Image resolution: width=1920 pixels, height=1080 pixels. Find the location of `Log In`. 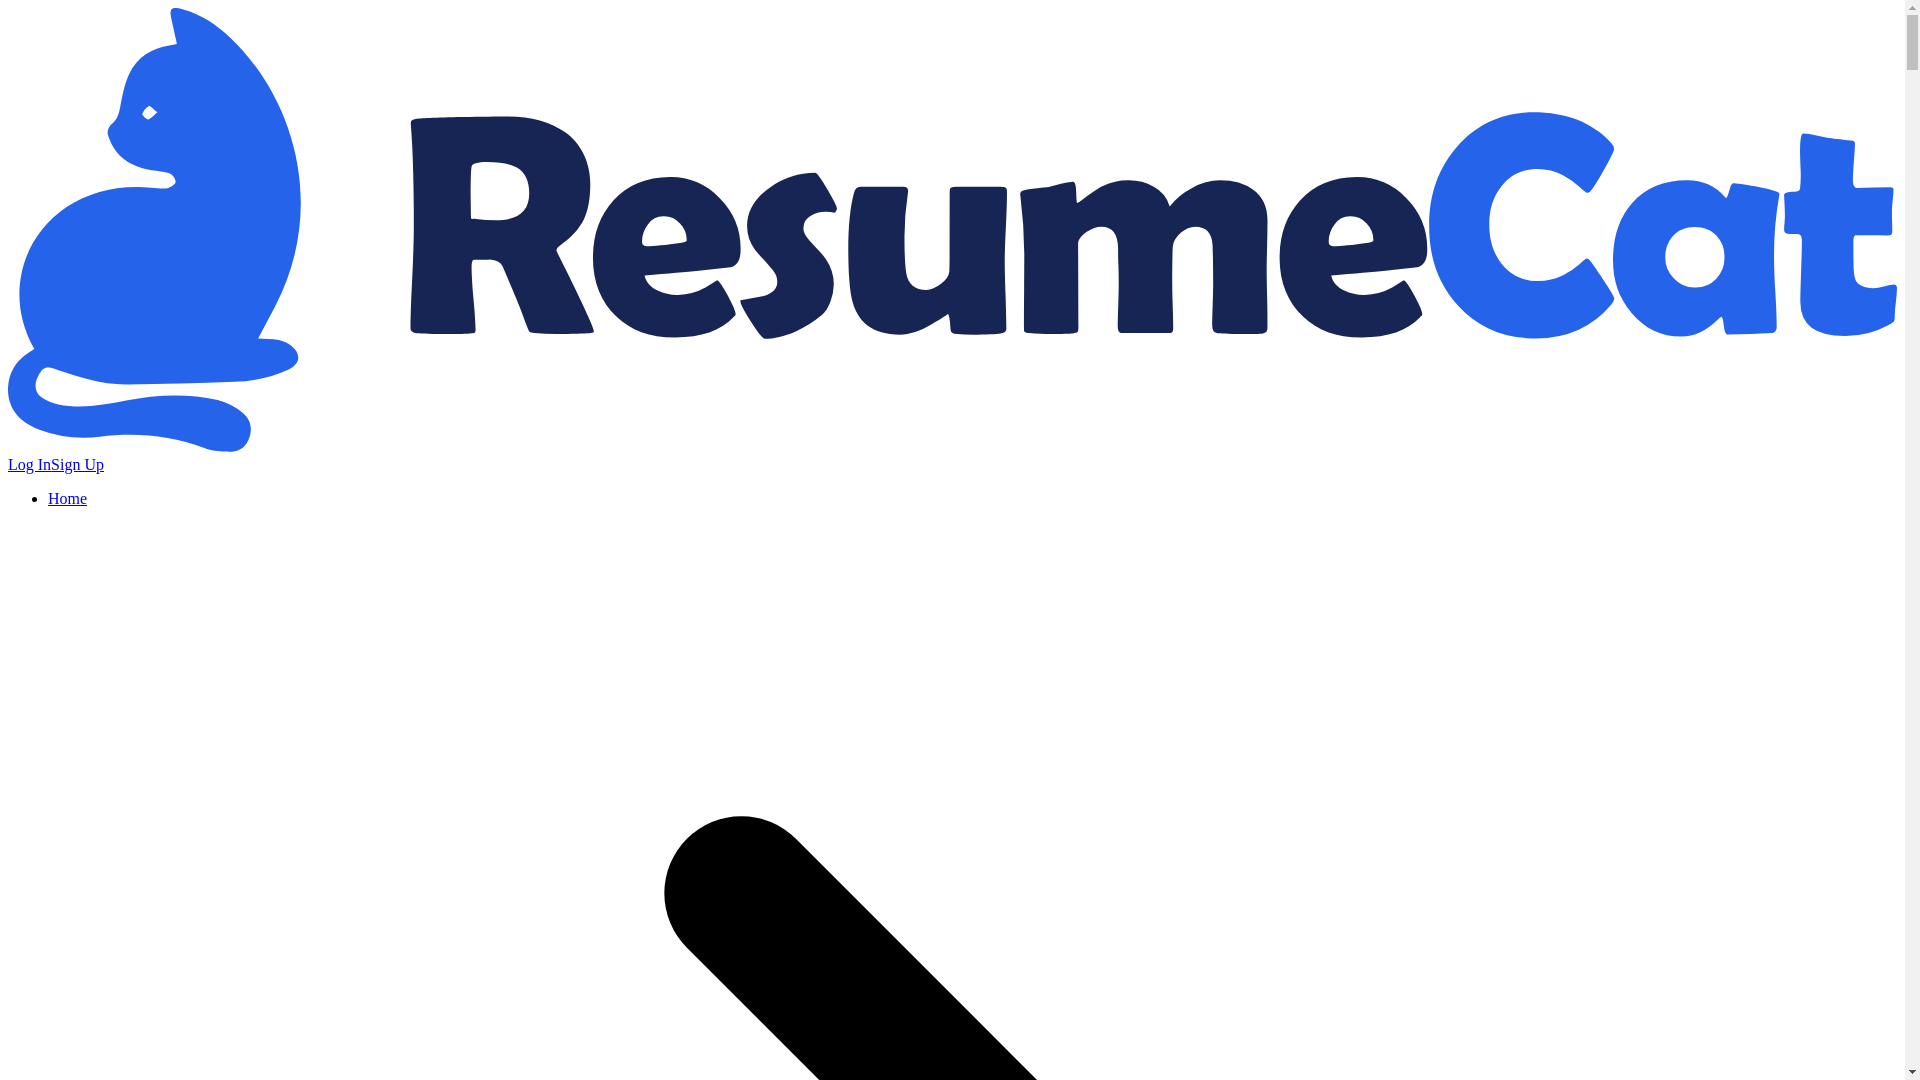

Log In is located at coordinates (29, 464).